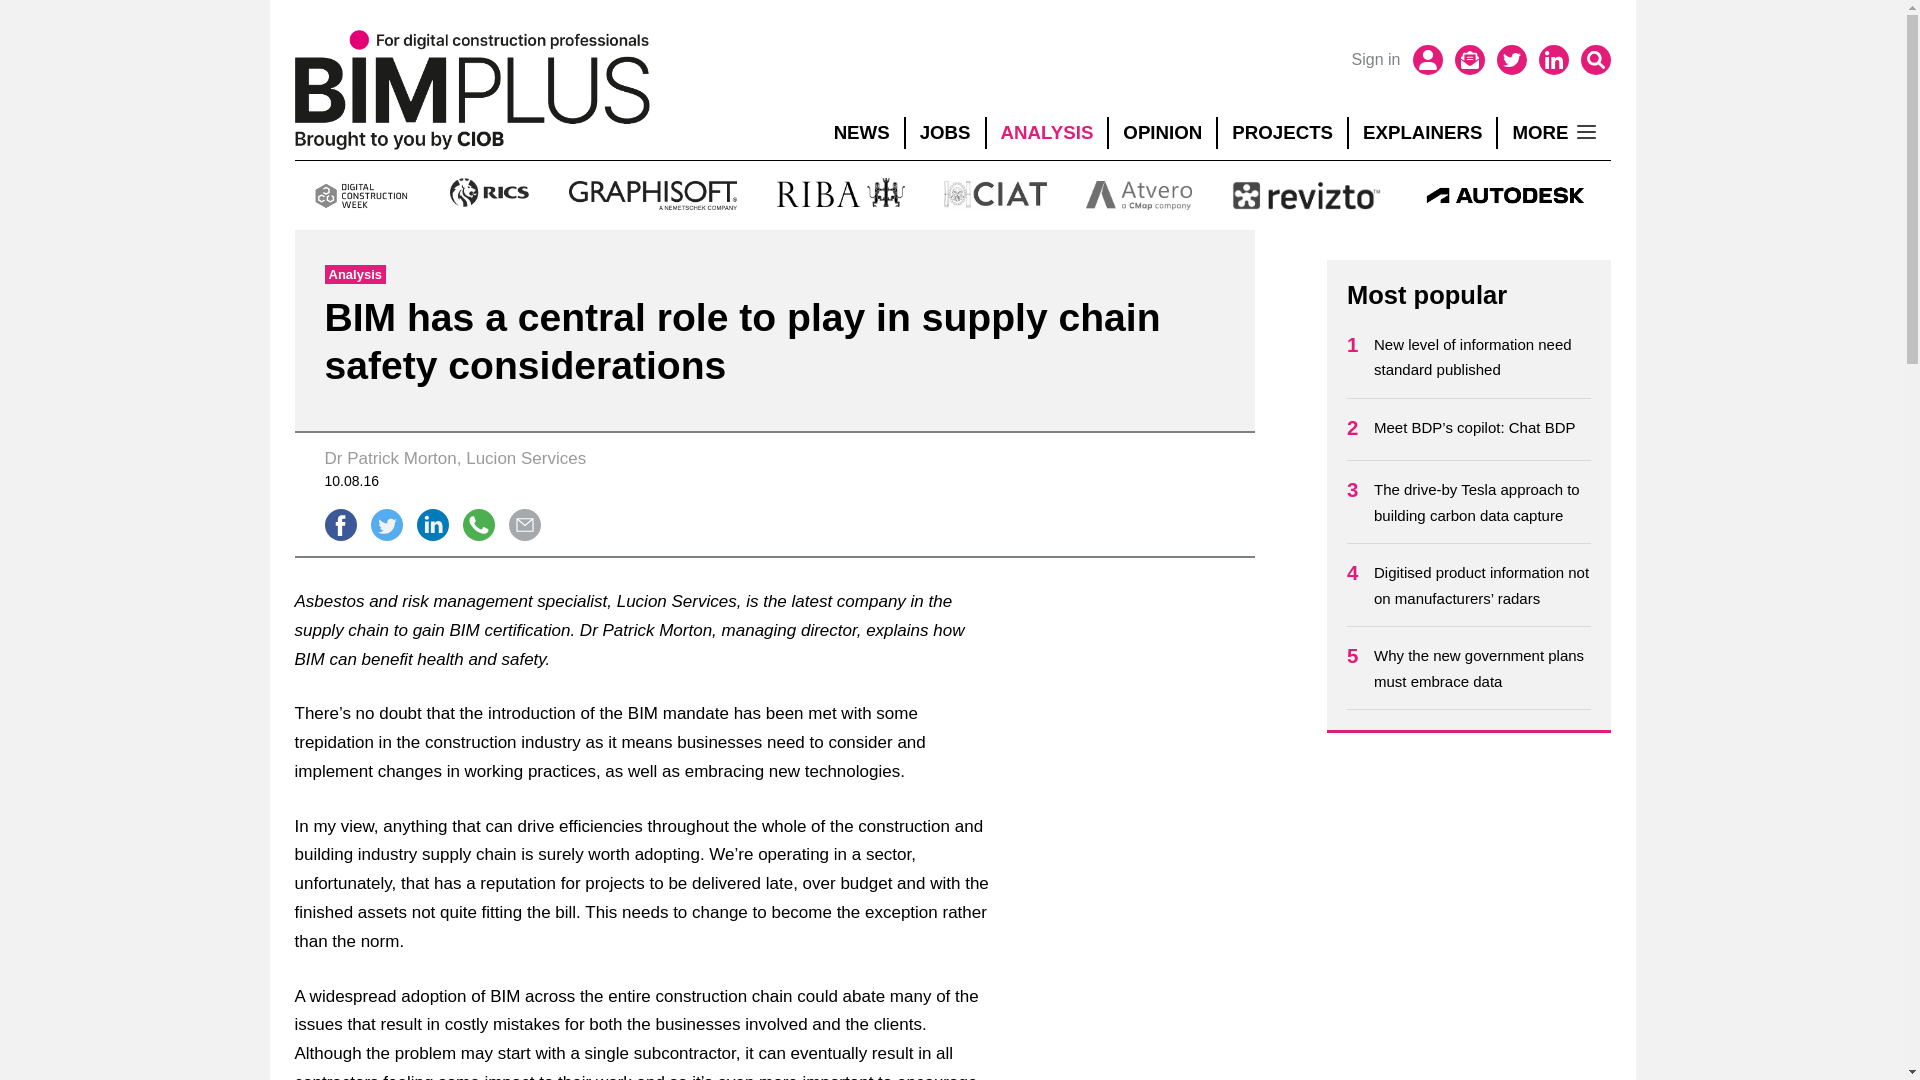 This screenshot has height=1080, width=1920. Describe the element at coordinates (432, 524) in the screenshot. I see `Share on LinkedIn` at that location.